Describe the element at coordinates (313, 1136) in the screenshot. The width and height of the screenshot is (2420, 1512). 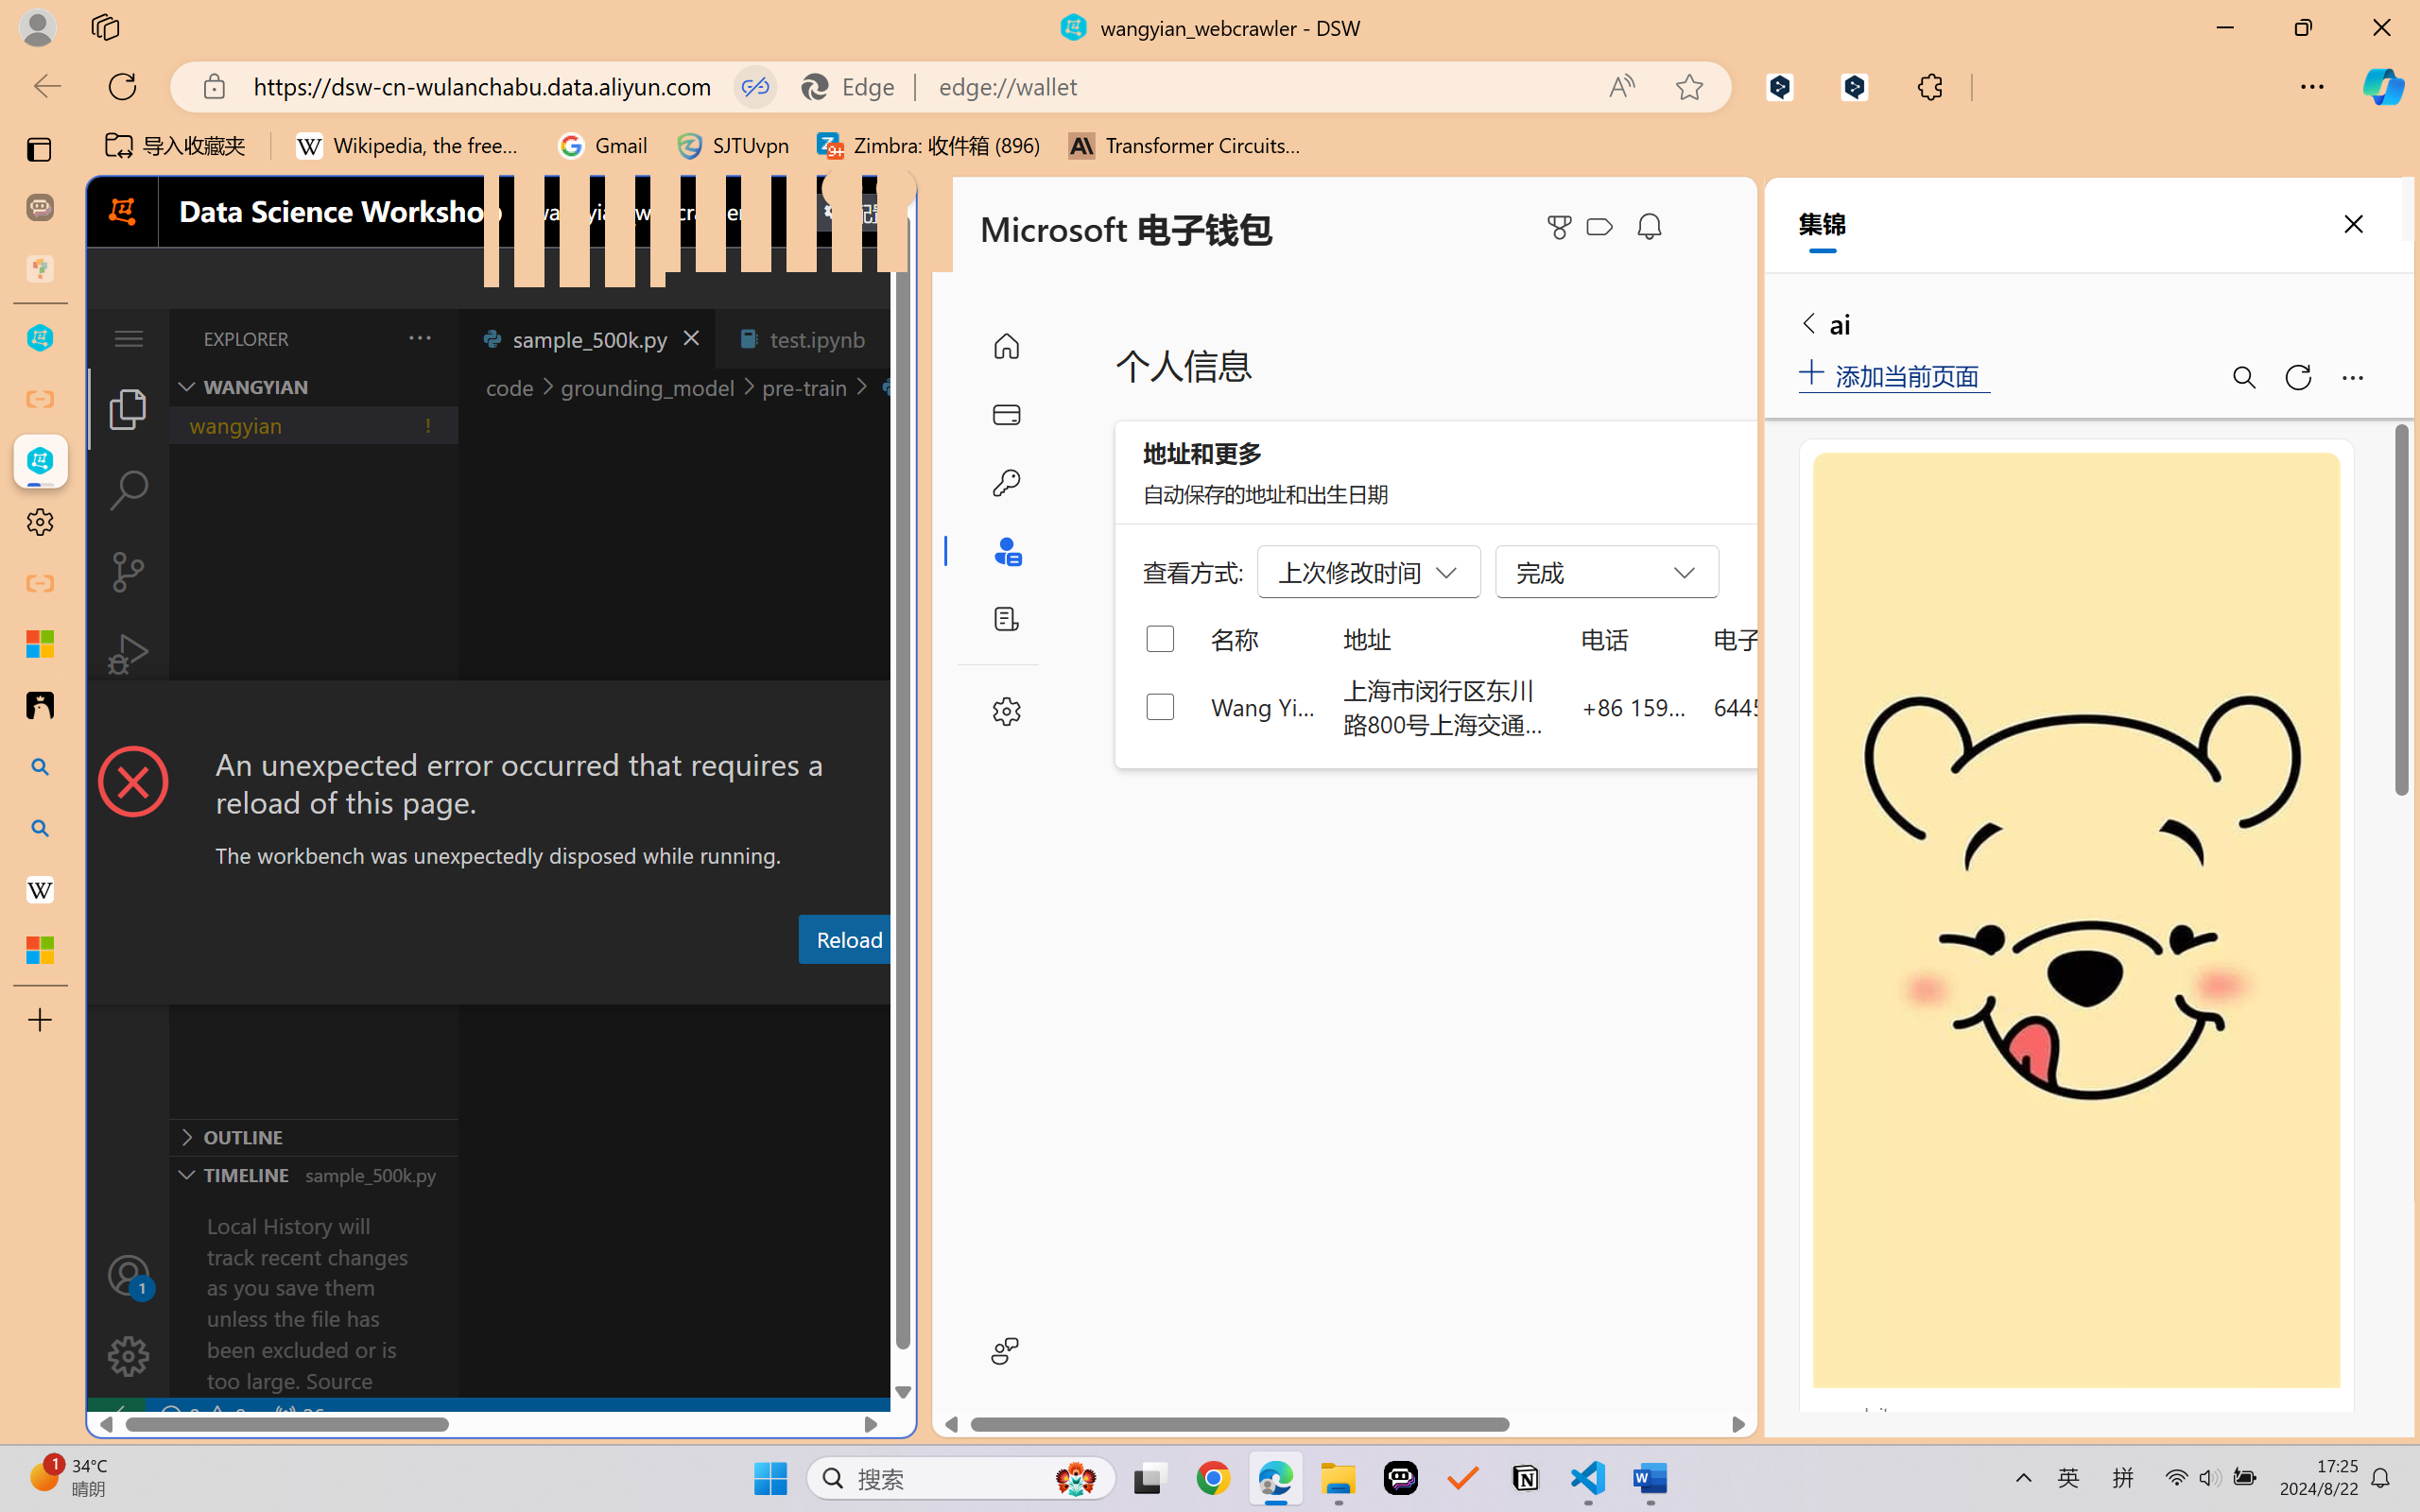
I see `Outline Section` at that location.